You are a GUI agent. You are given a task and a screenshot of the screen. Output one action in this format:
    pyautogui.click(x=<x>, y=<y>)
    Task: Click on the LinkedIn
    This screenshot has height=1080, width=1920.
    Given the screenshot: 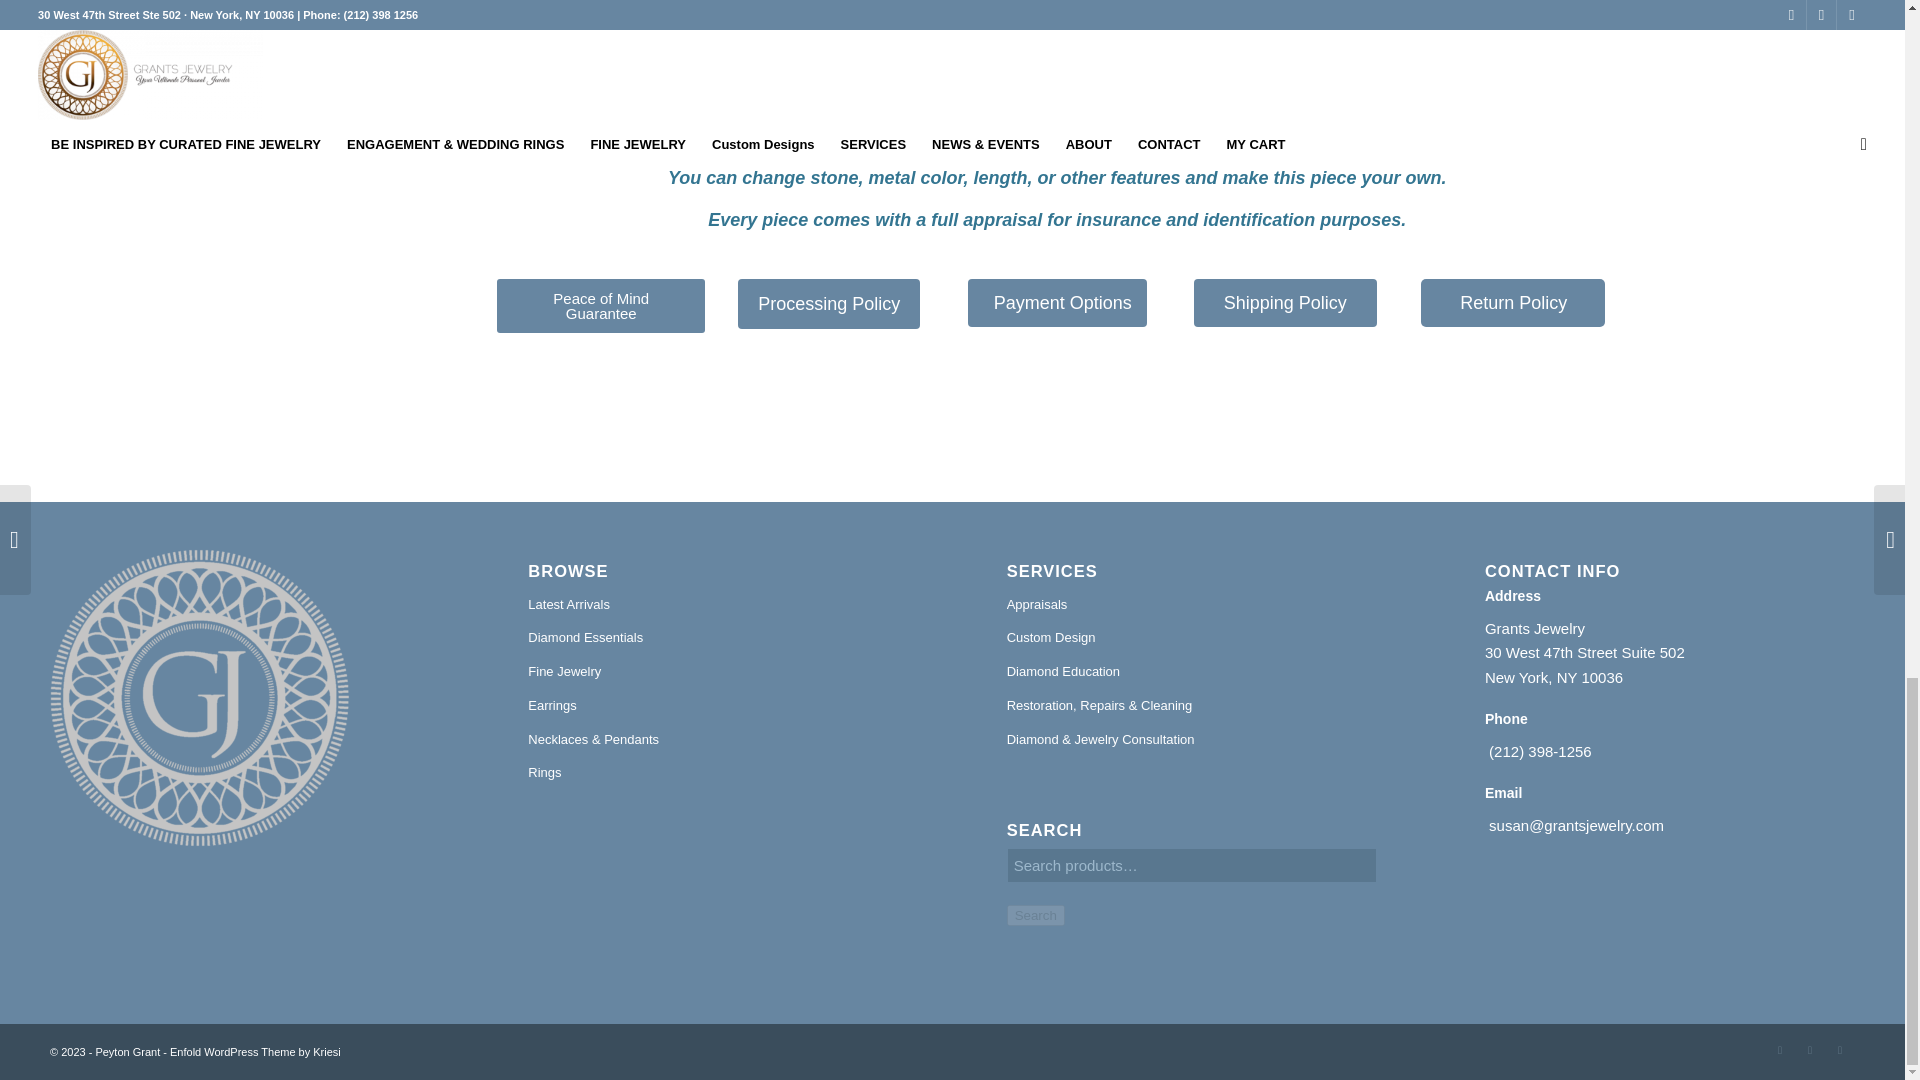 What is the action you would take?
    pyautogui.click(x=1840, y=1049)
    